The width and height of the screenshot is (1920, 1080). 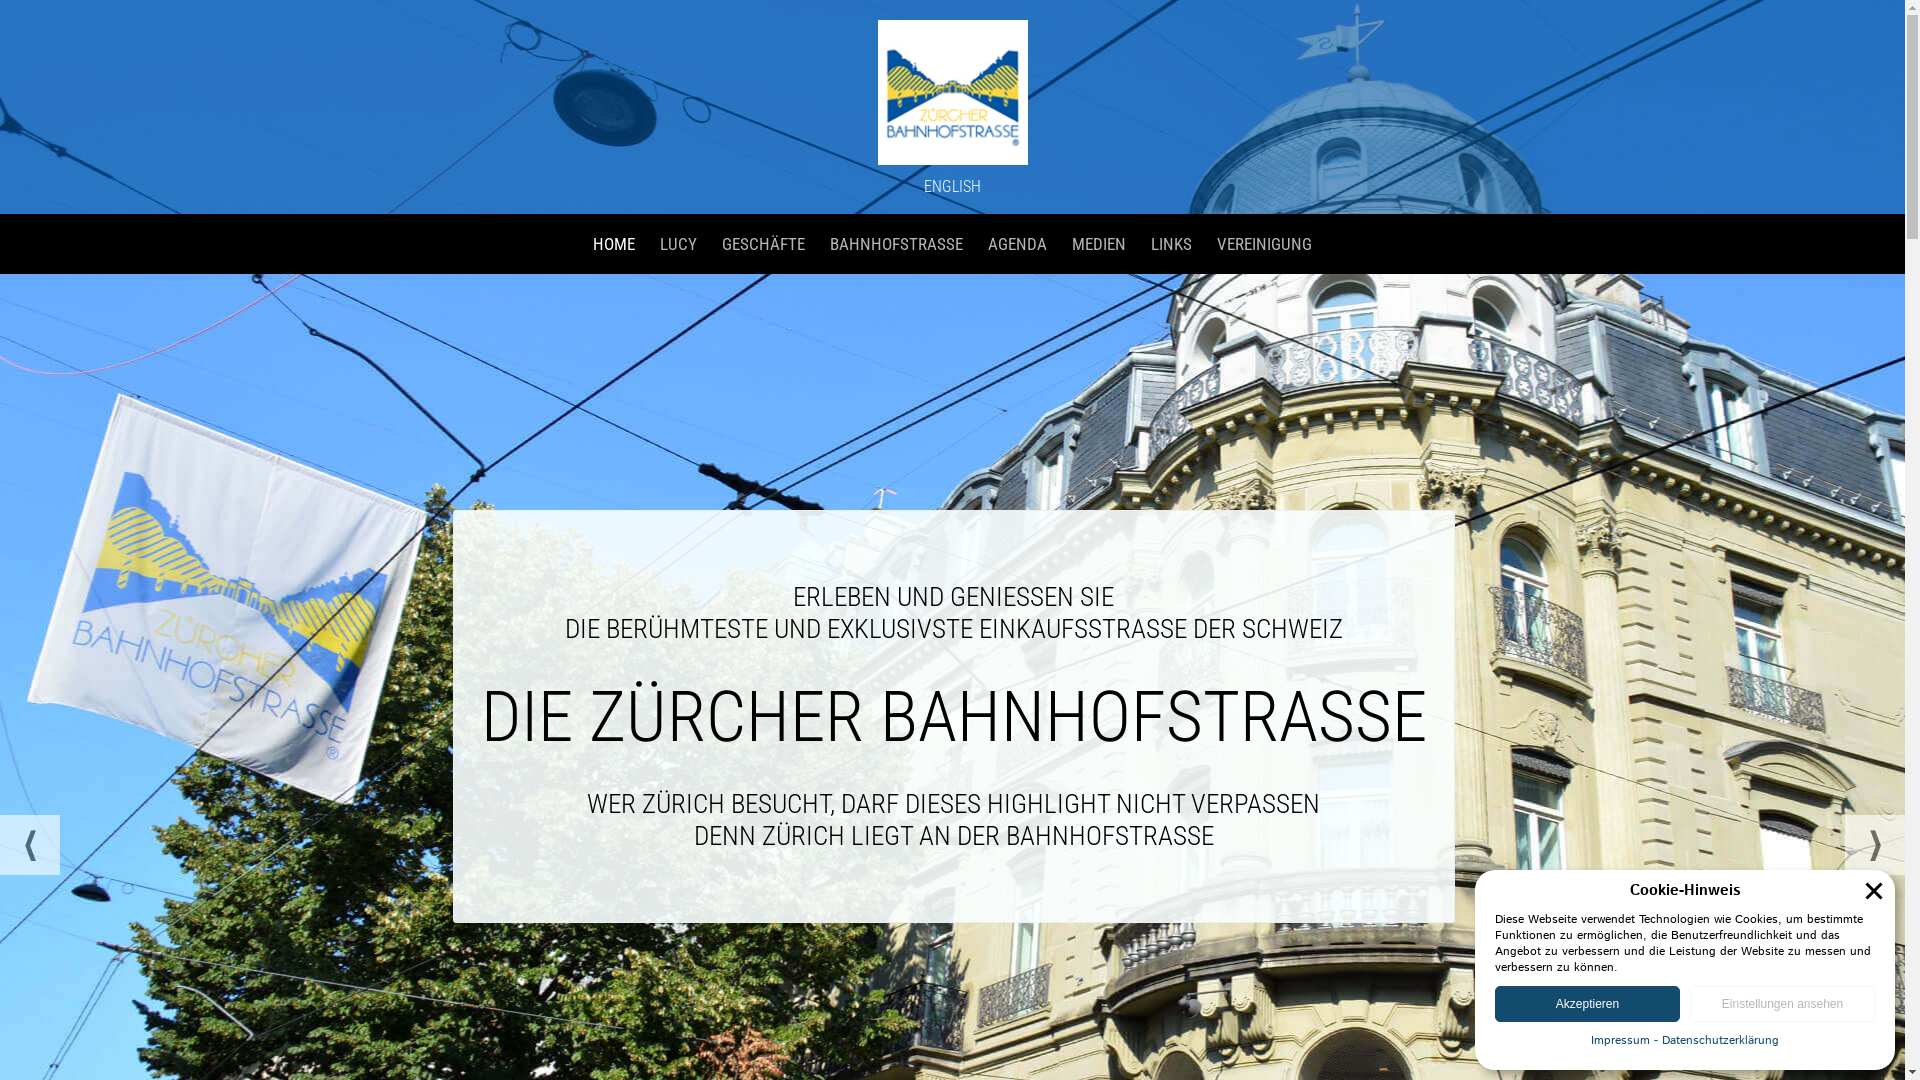 What do you see at coordinates (1018, 244) in the screenshot?
I see `AGENDA` at bounding box center [1018, 244].